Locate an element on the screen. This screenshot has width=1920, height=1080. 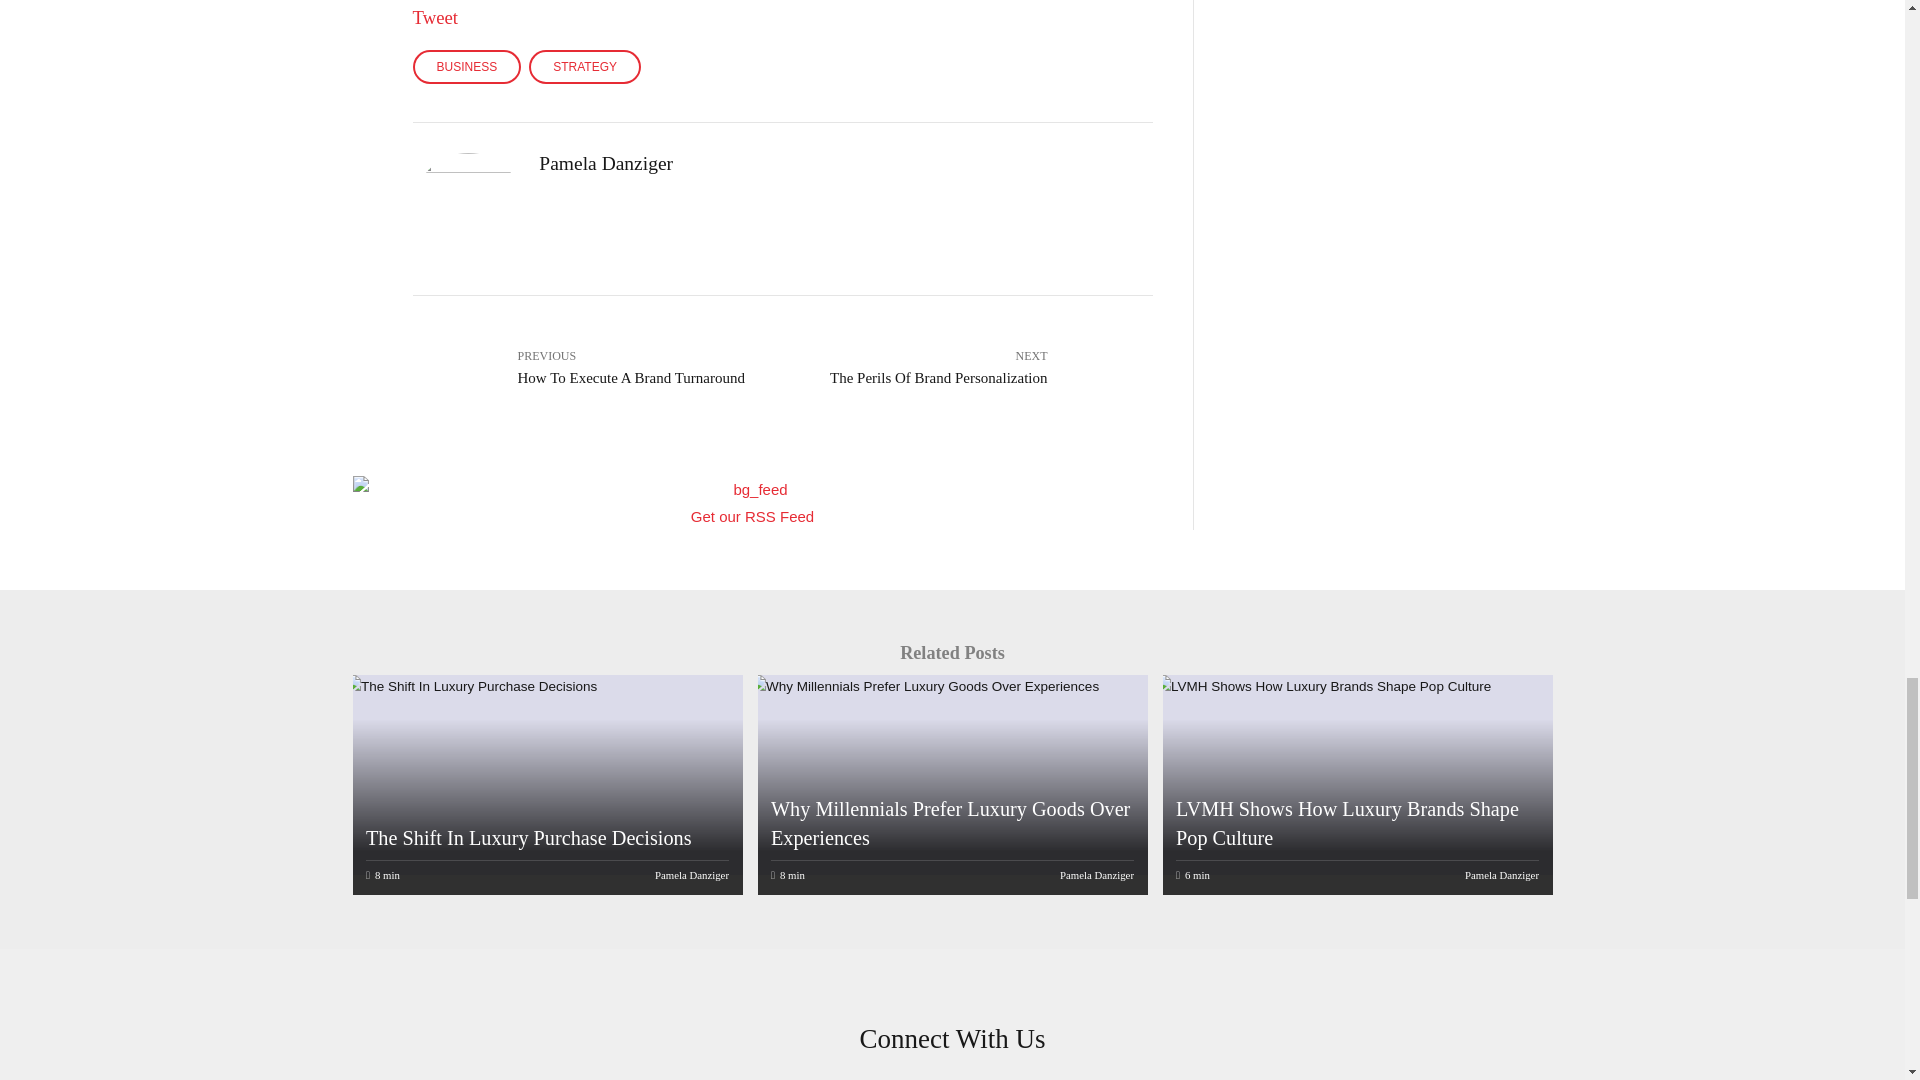
Feed is located at coordinates (752, 516).